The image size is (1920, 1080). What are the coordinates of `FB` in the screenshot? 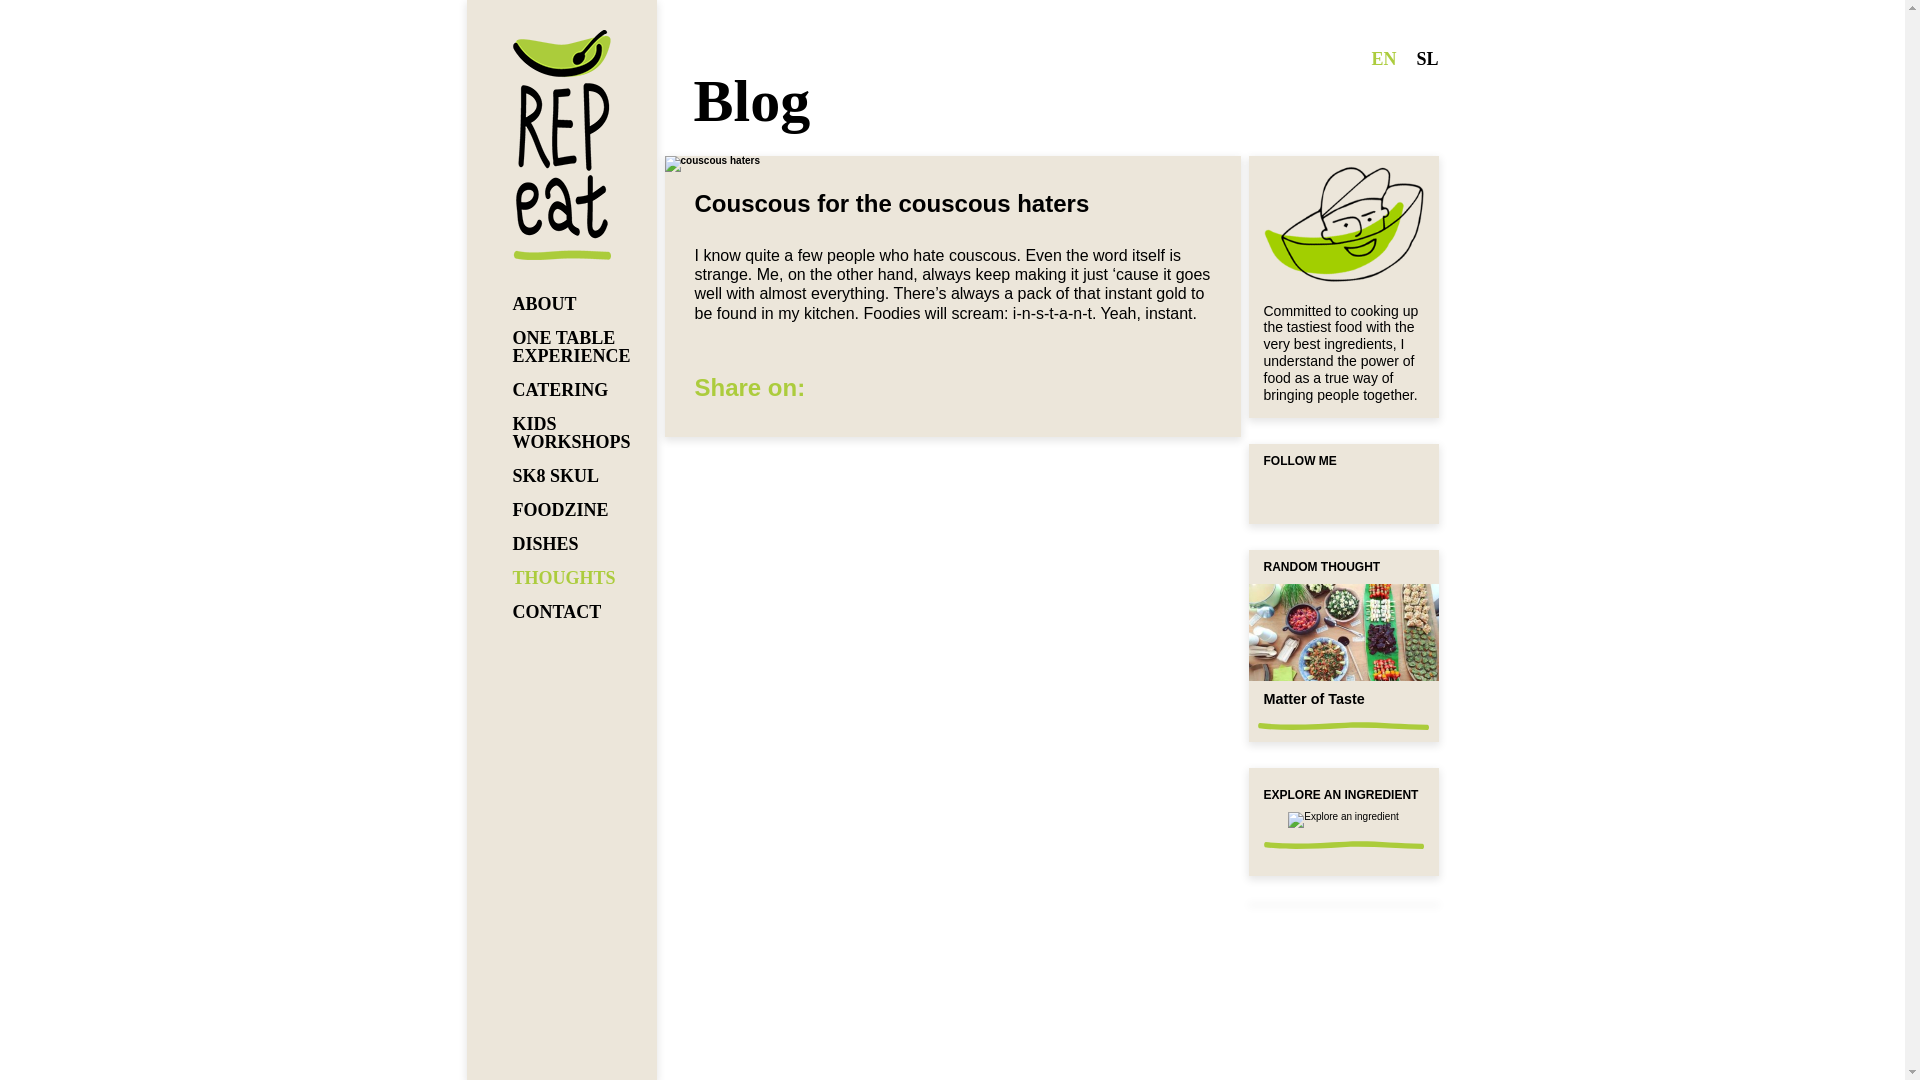 It's located at (1322, 494).